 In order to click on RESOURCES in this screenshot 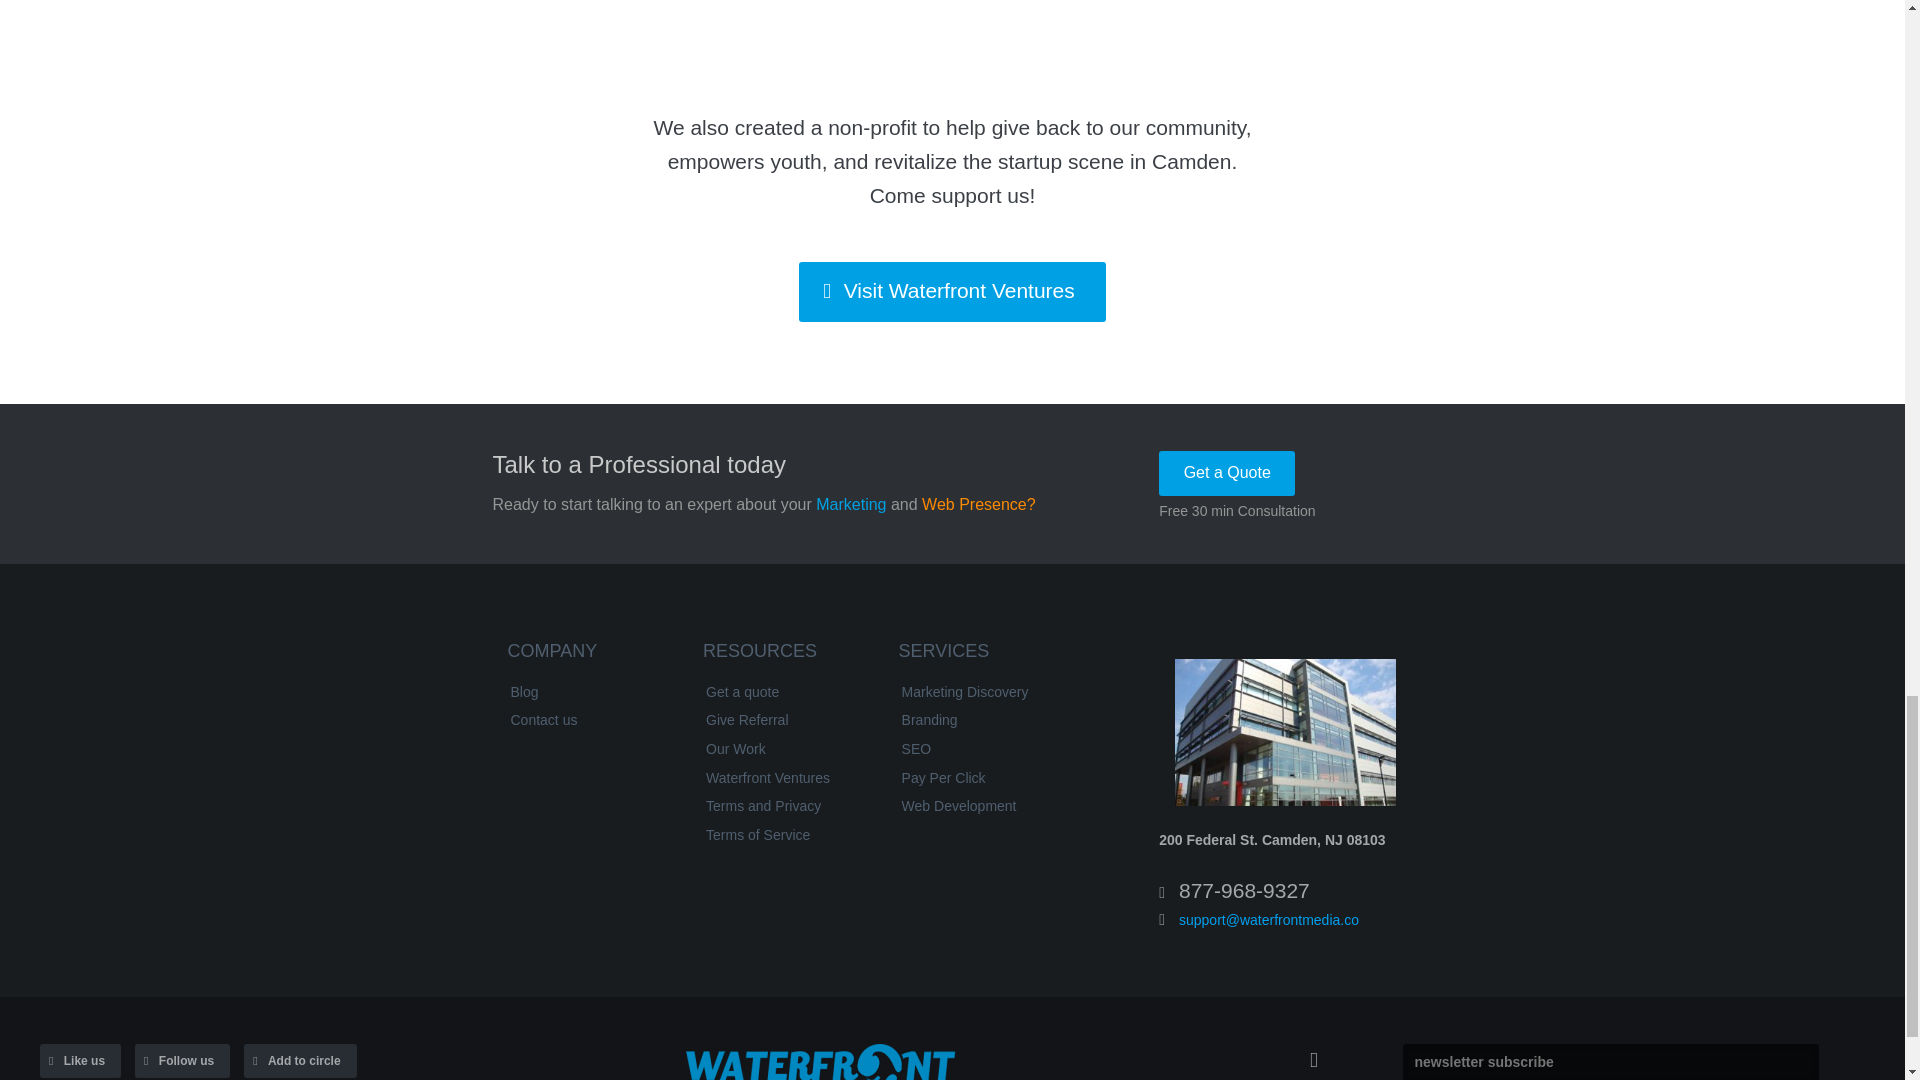, I will do `click(783, 656)`.